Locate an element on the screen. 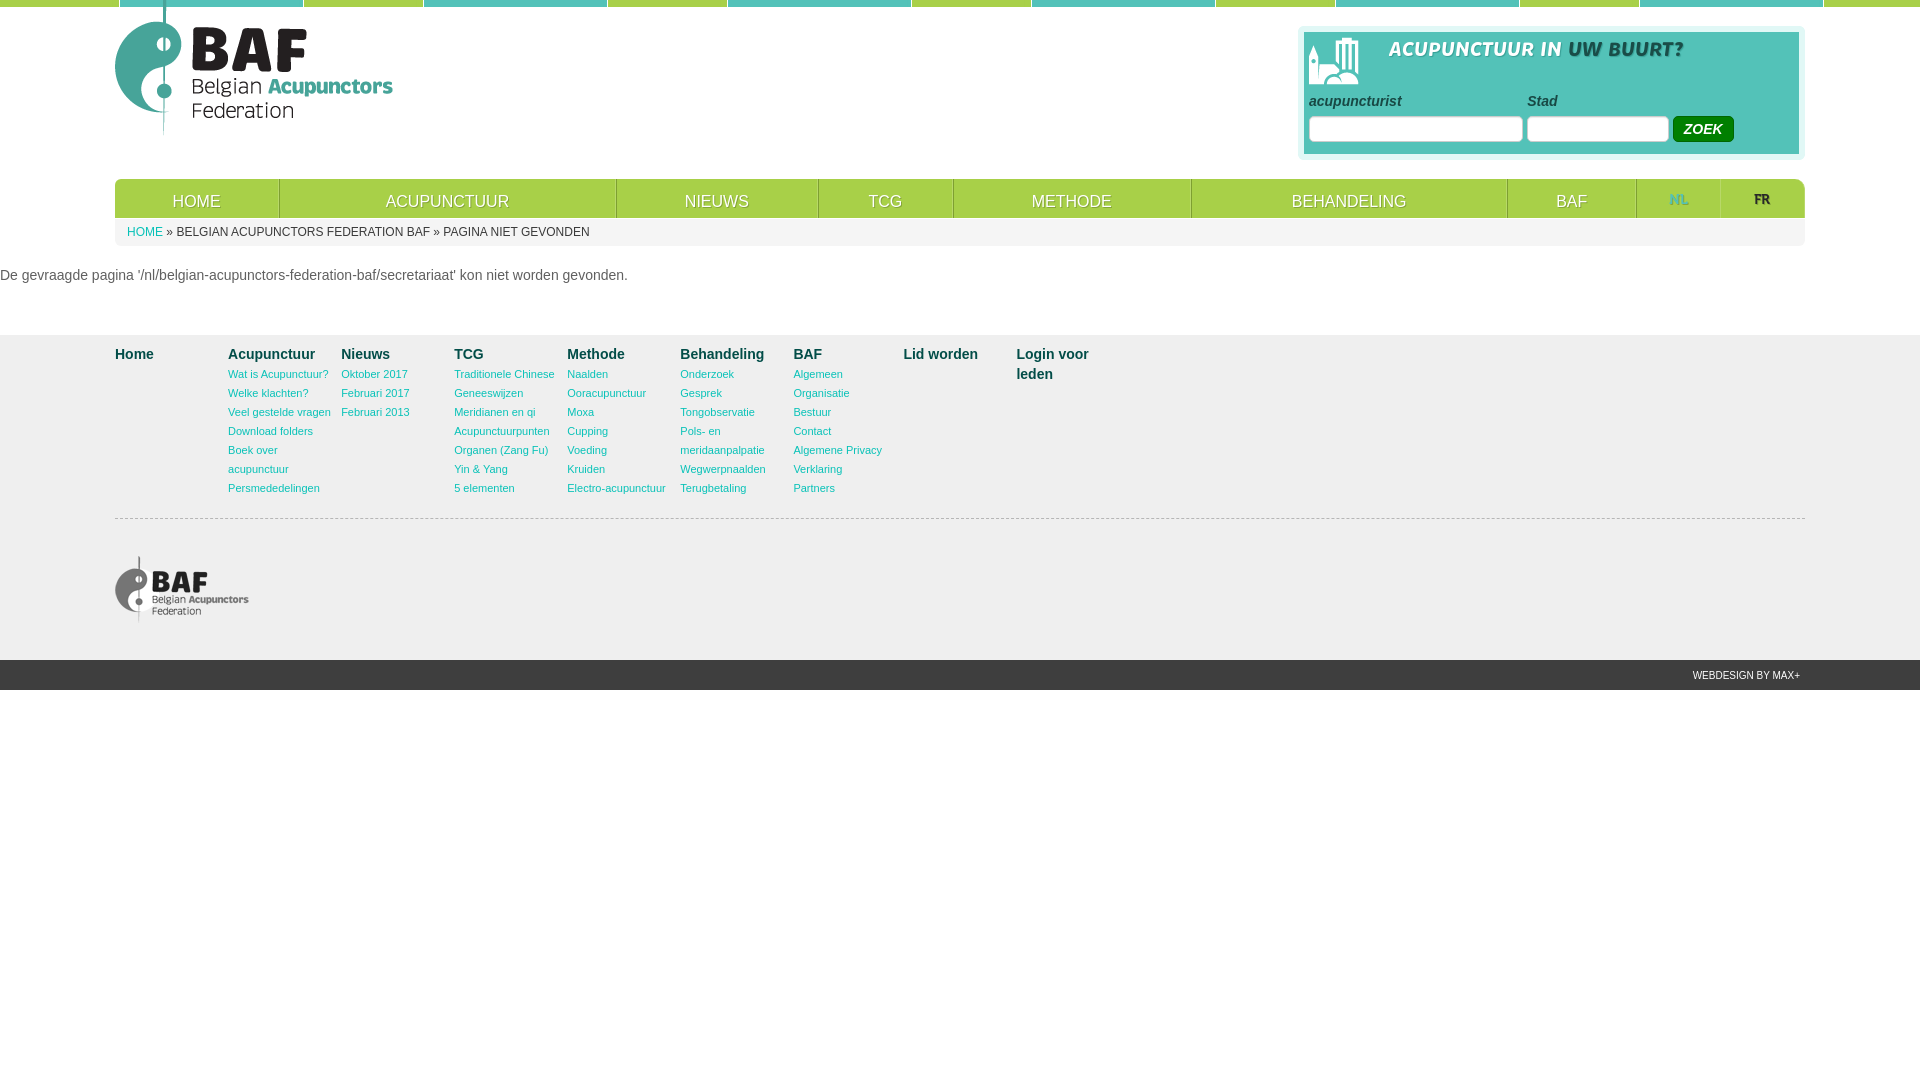  Gesprek is located at coordinates (701, 393).